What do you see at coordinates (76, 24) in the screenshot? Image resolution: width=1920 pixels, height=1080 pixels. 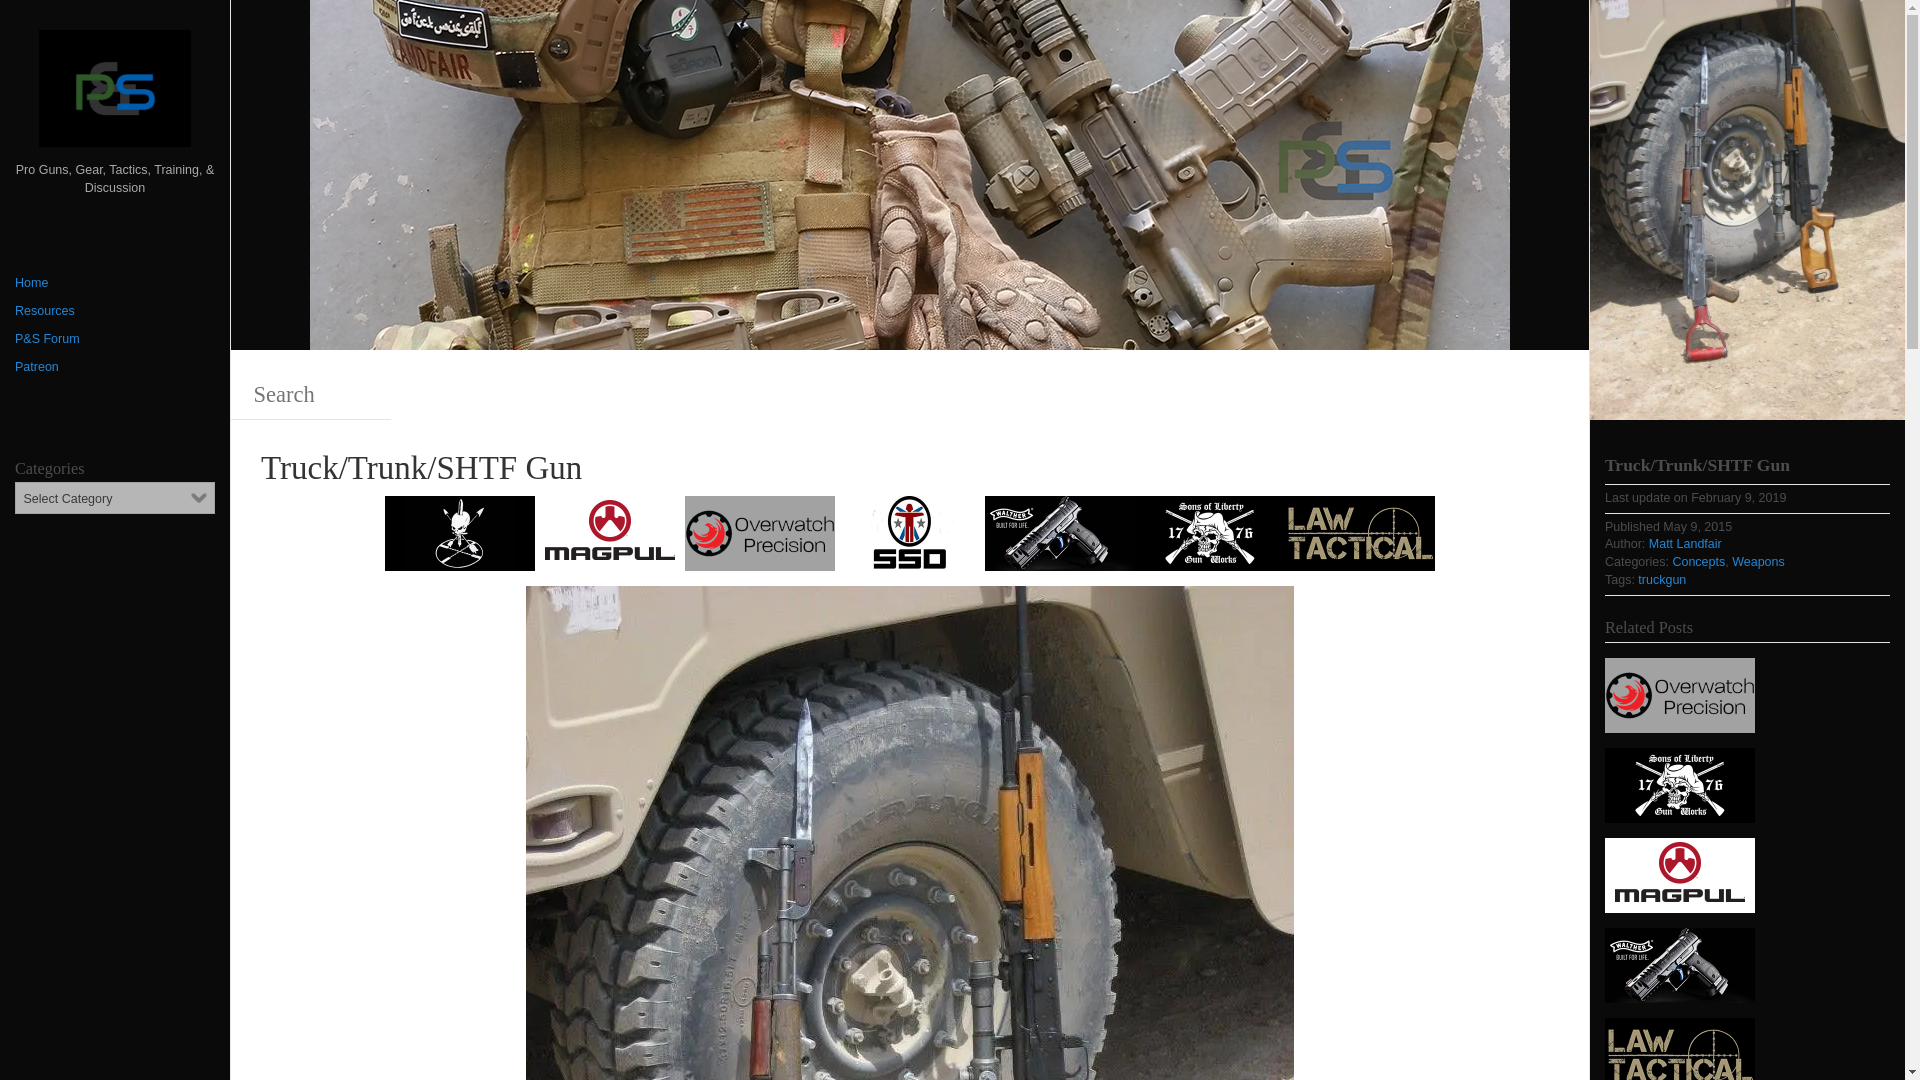 I see `Search` at bounding box center [76, 24].